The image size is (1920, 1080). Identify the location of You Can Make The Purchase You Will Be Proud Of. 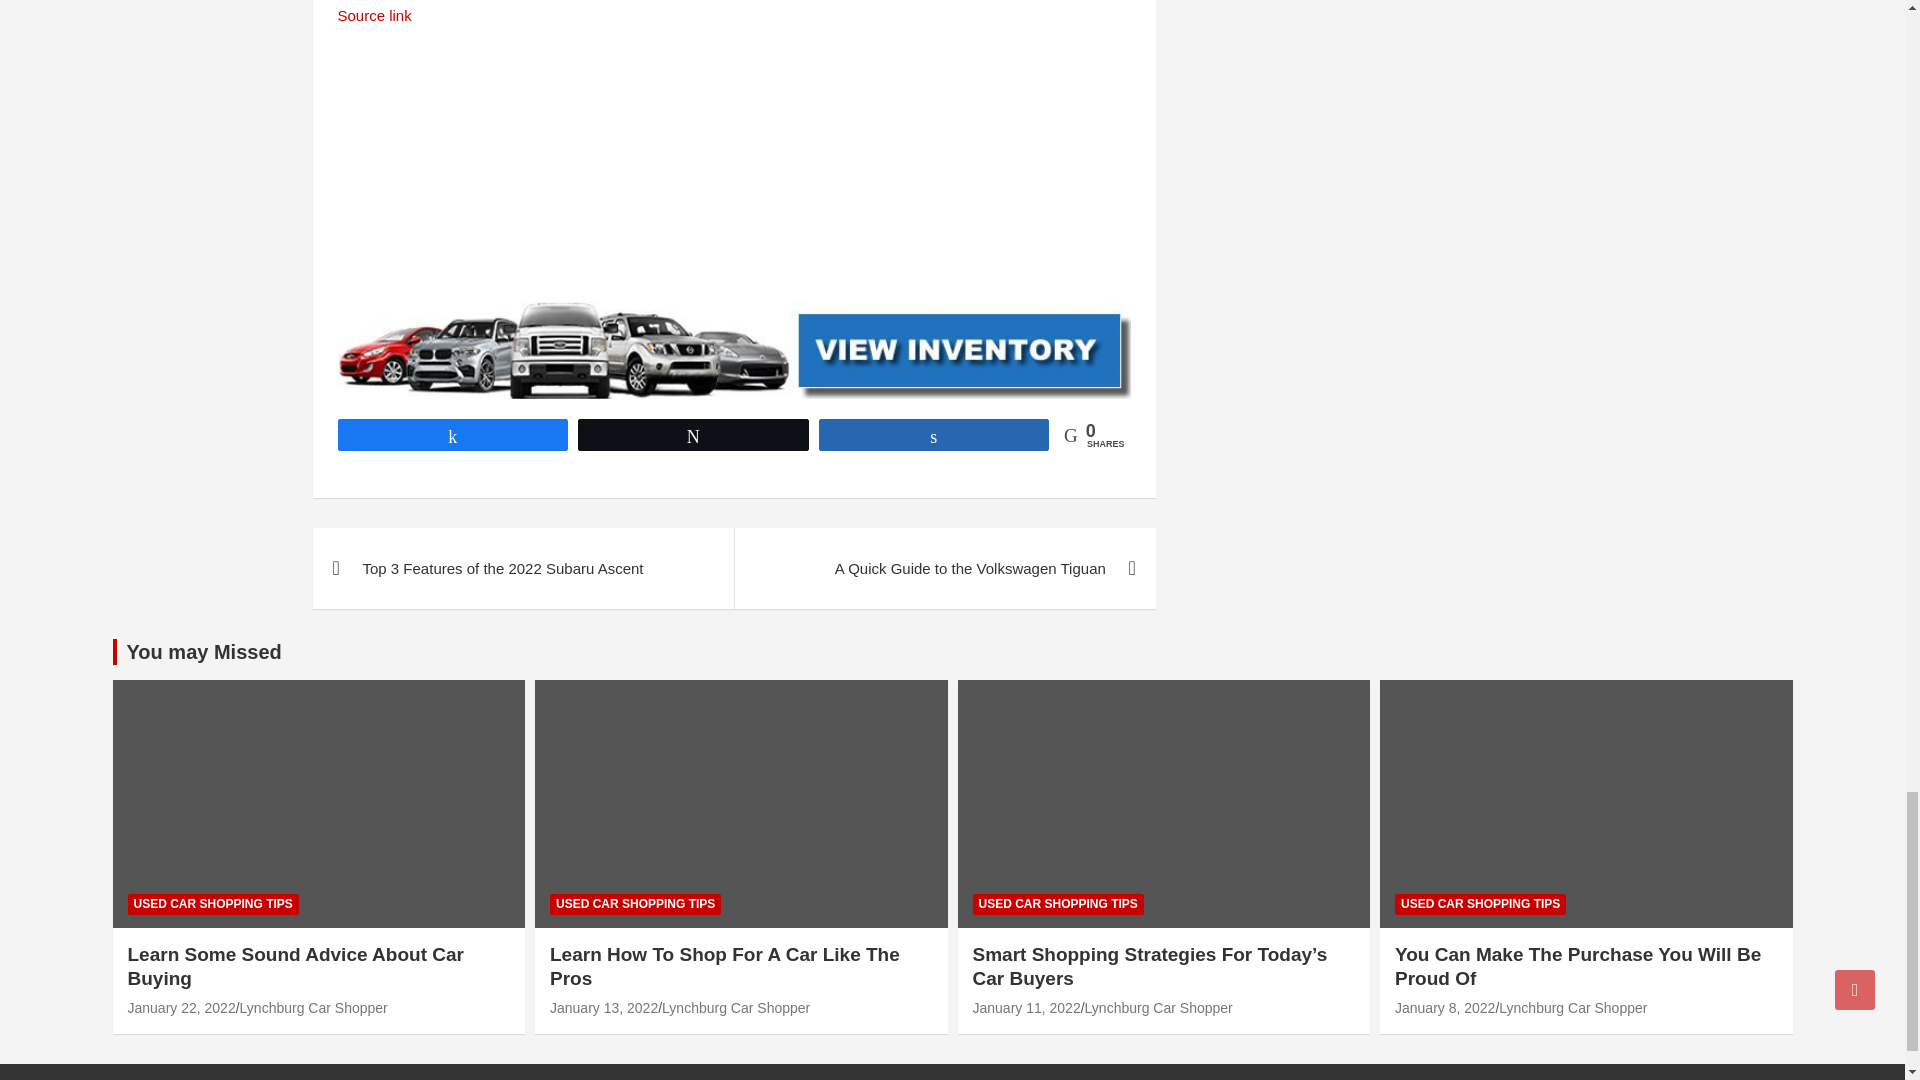
(1445, 1008).